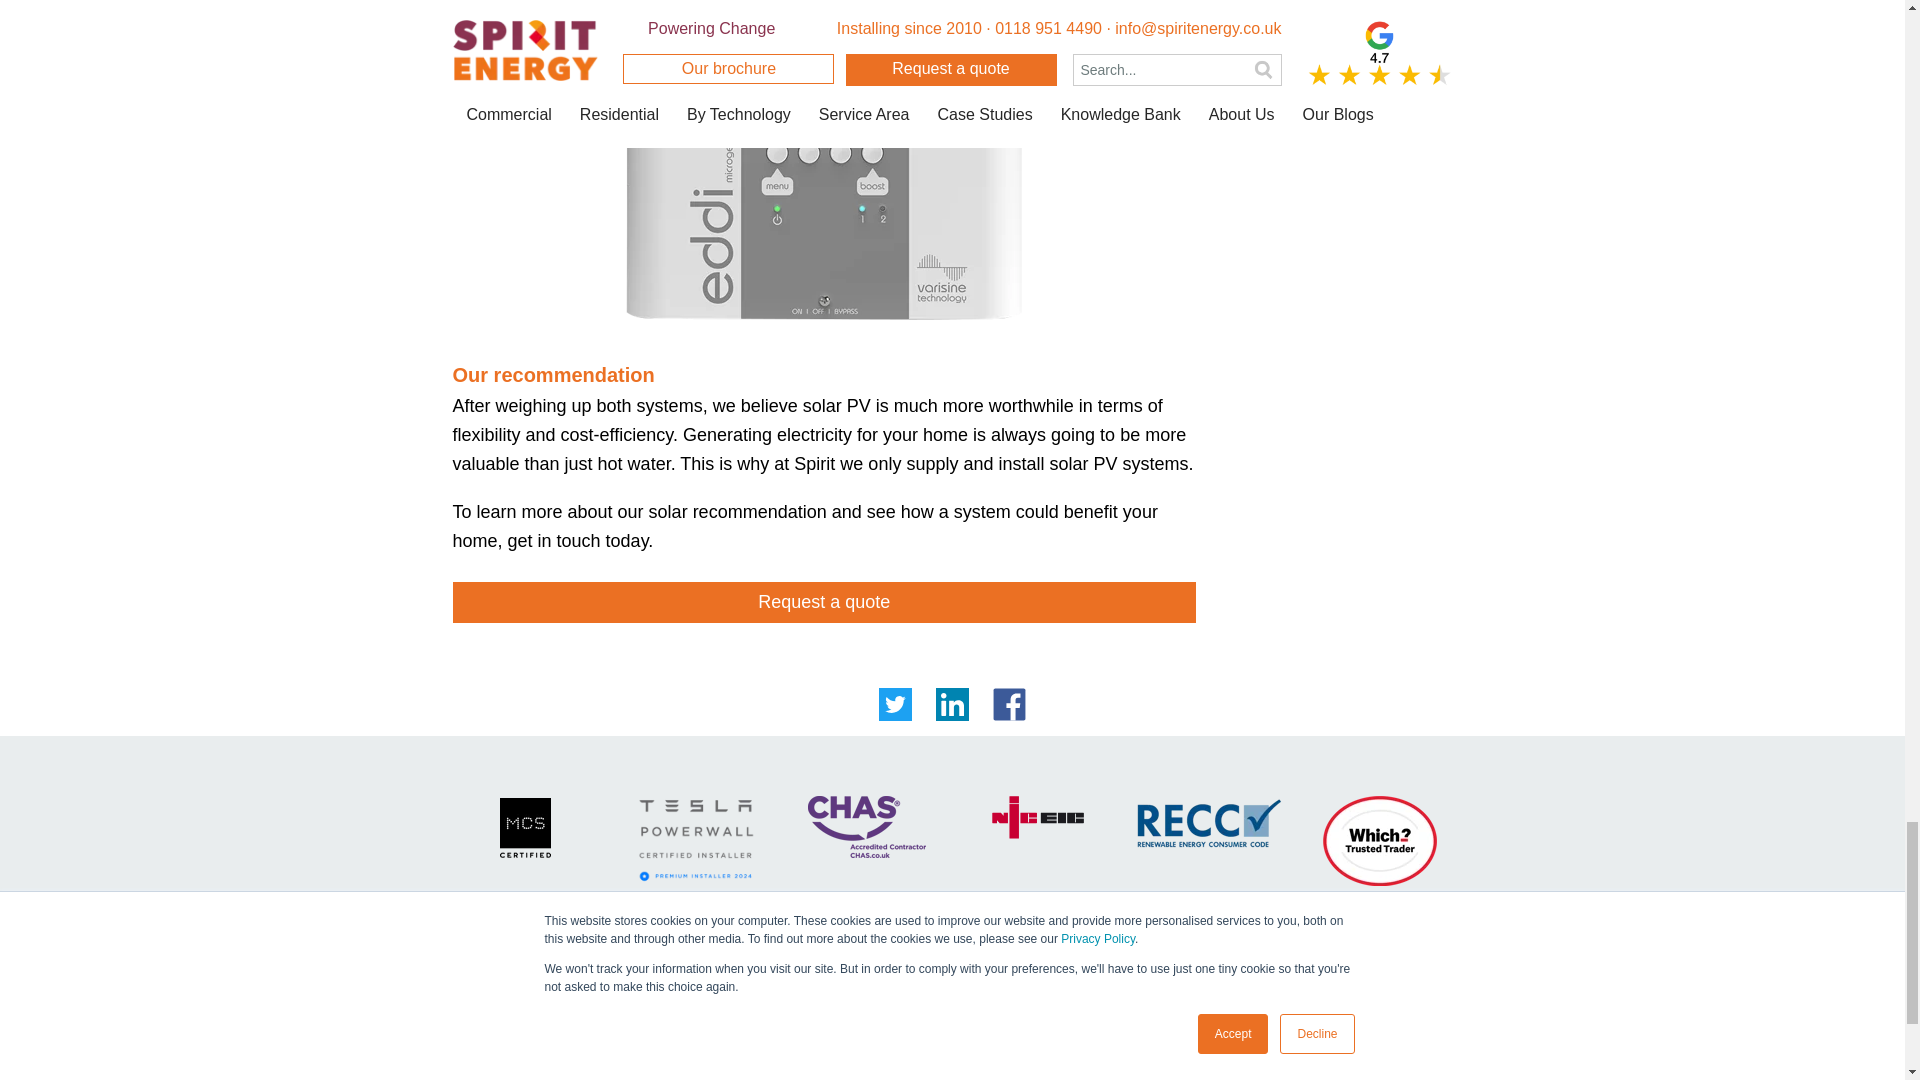 This screenshot has height=1080, width=1920. Describe the element at coordinates (1208, 822) in the screenshot. I see `Spirit Energy - RECC` at that location.